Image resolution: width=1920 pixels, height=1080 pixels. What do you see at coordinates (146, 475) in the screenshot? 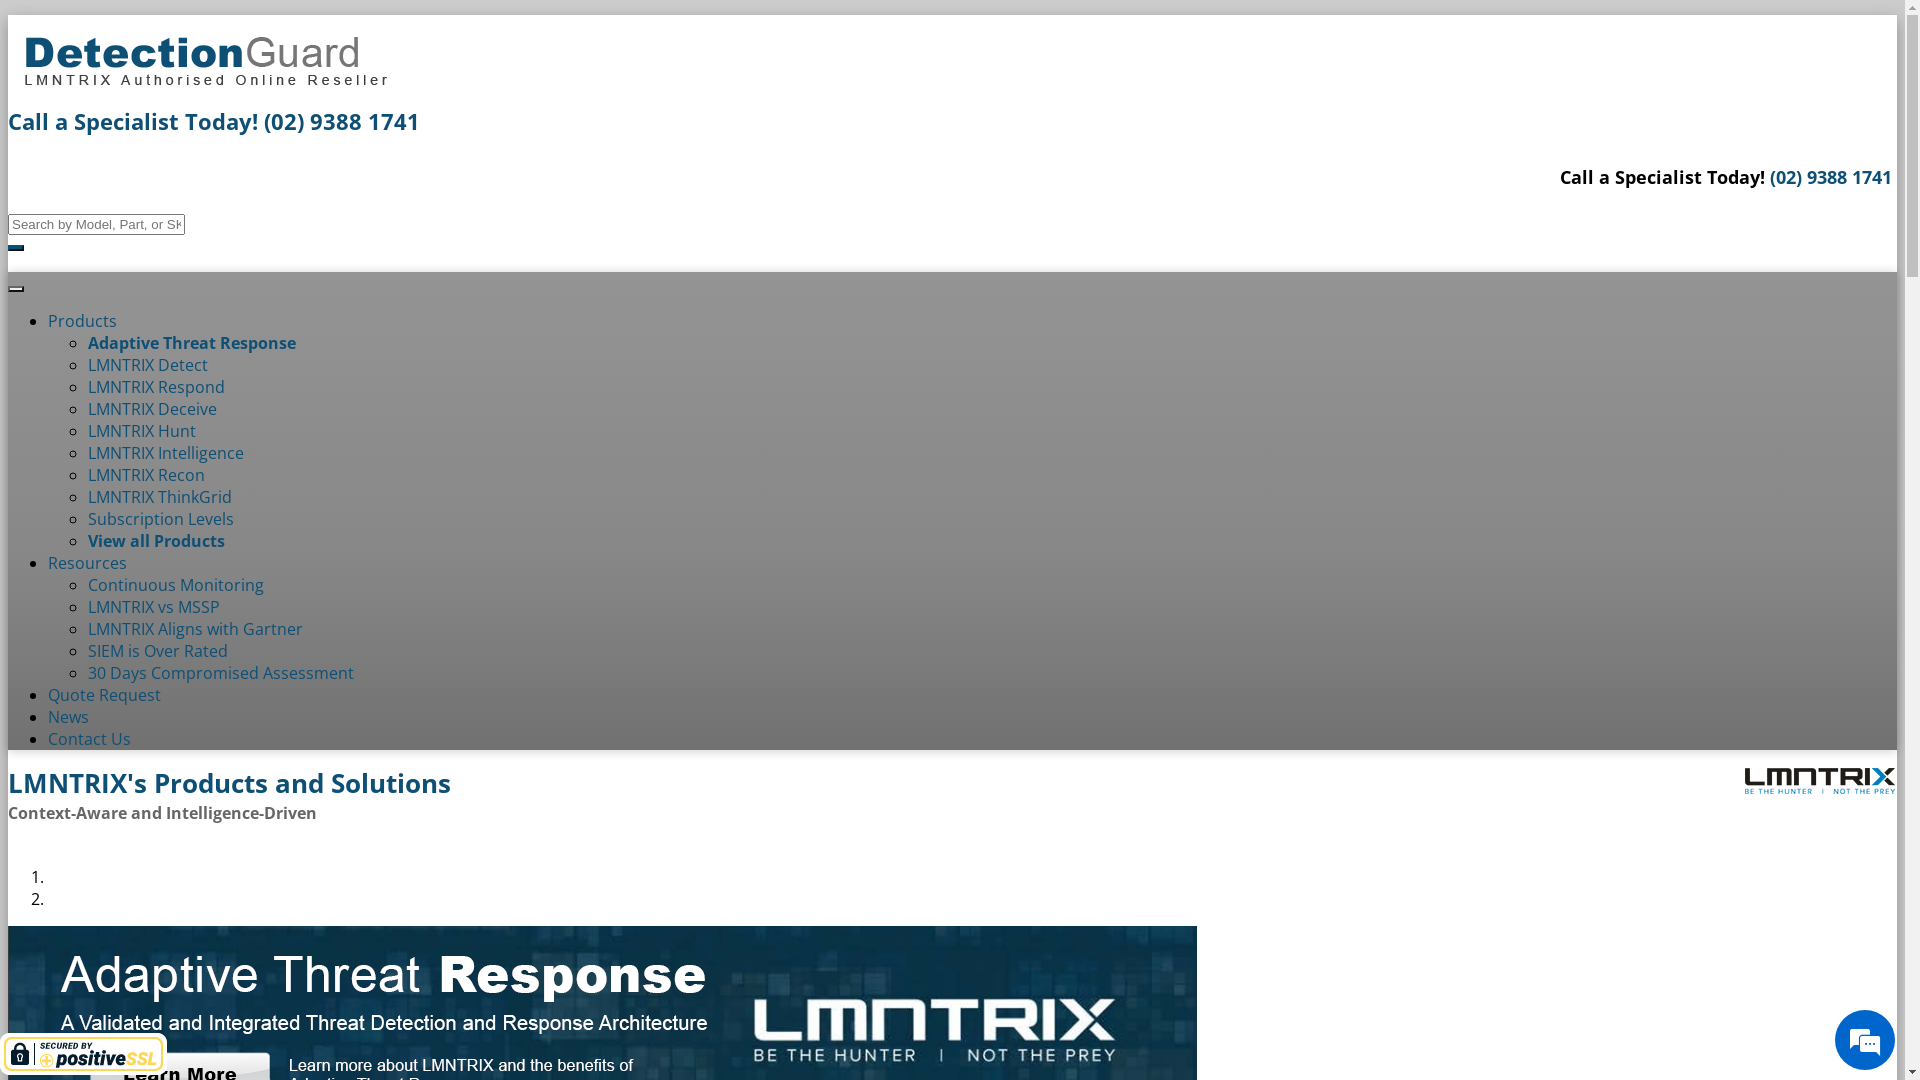
I see `LMNTRIX Recon` at bounding box center [146, 475].